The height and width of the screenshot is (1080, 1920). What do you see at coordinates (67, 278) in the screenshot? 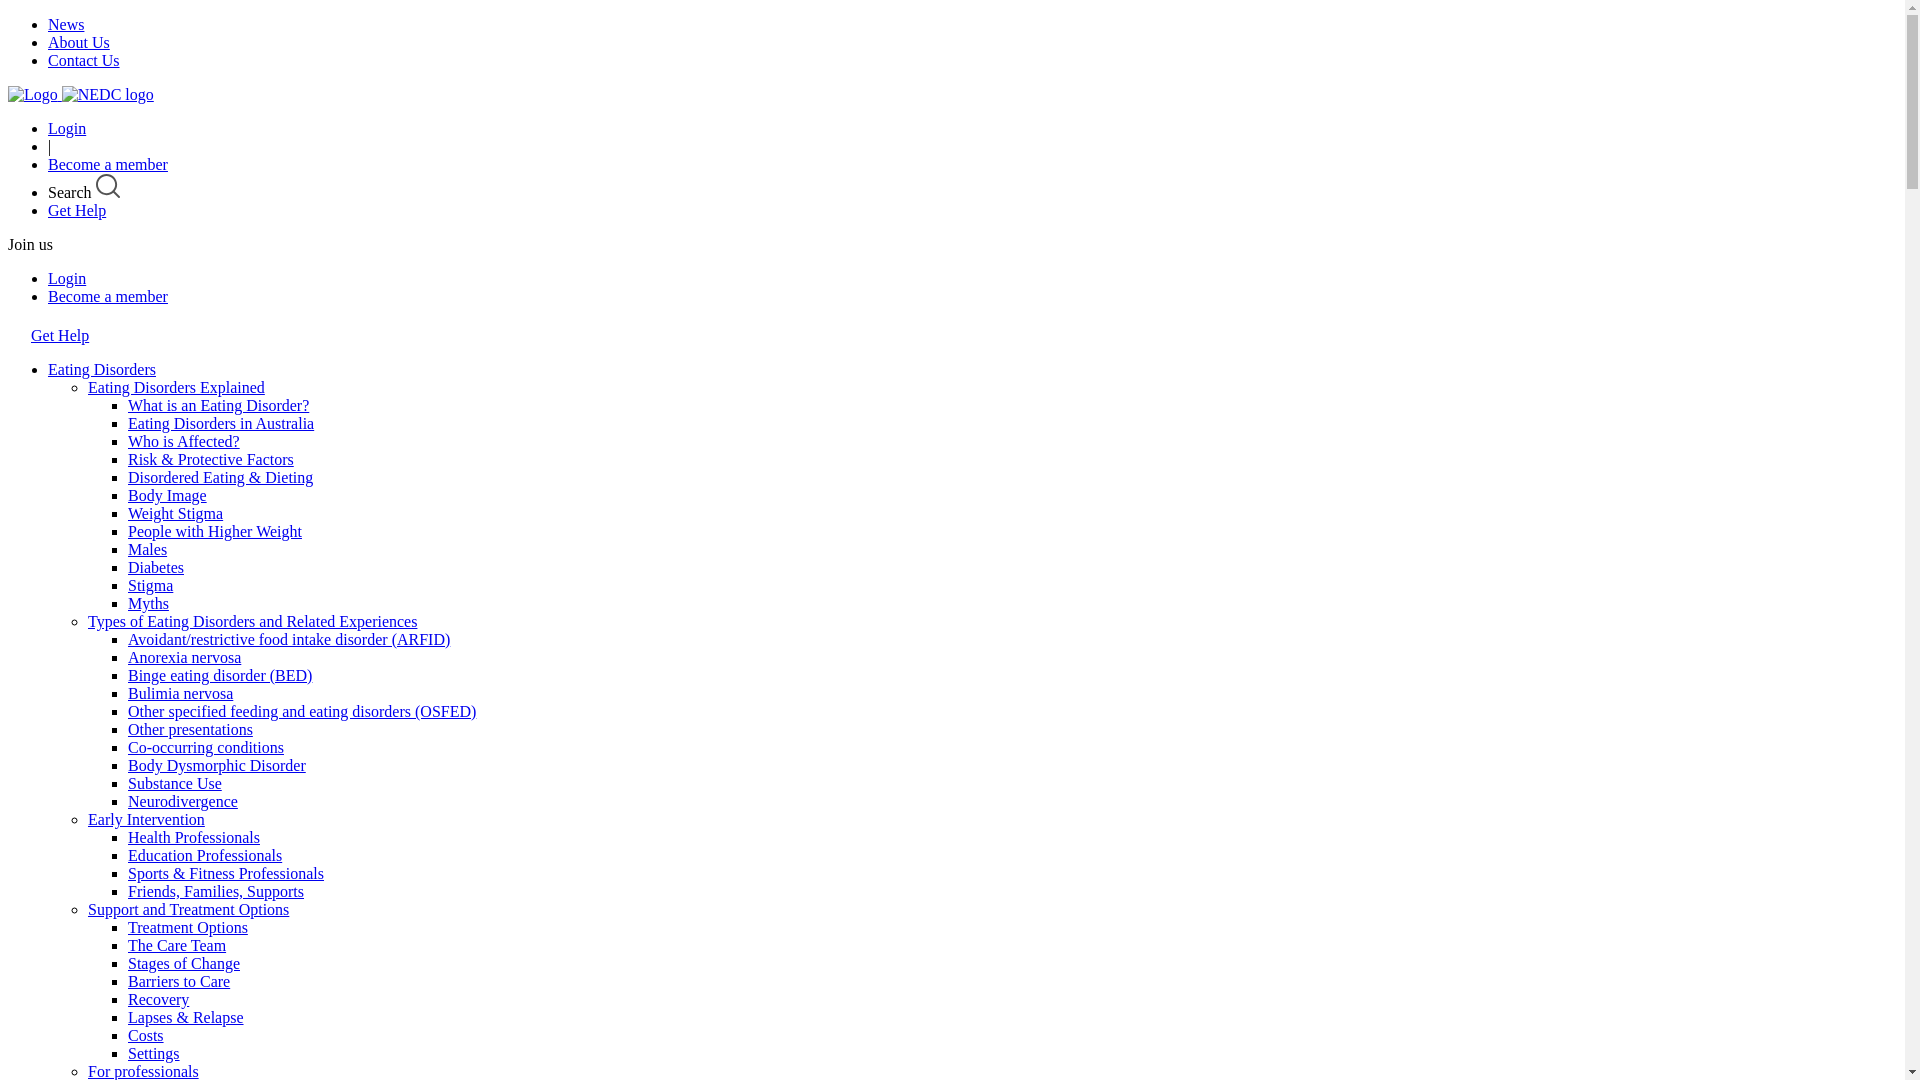
I see `Login` at bounding box center [67, 278].